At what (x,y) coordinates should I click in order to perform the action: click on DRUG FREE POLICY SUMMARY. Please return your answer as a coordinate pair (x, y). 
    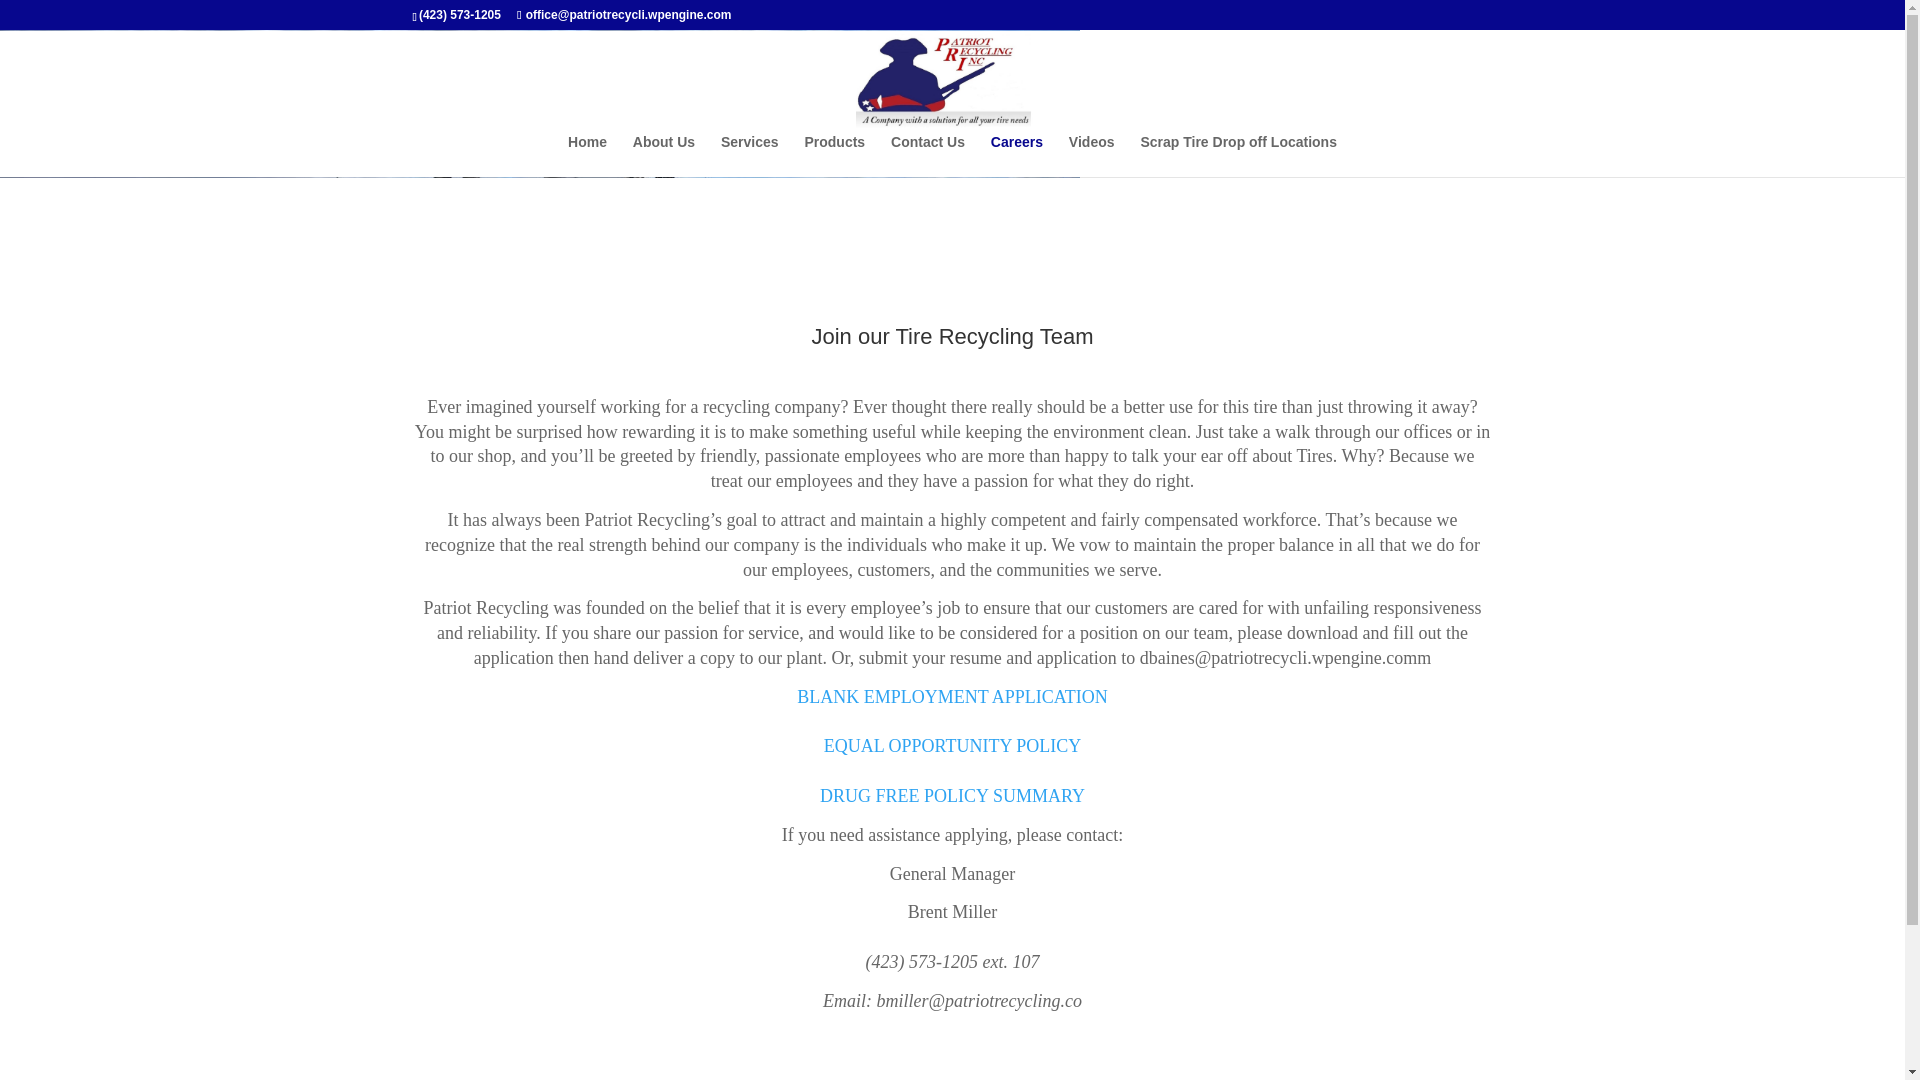
    Looking at the image, I should click on (952, 796).